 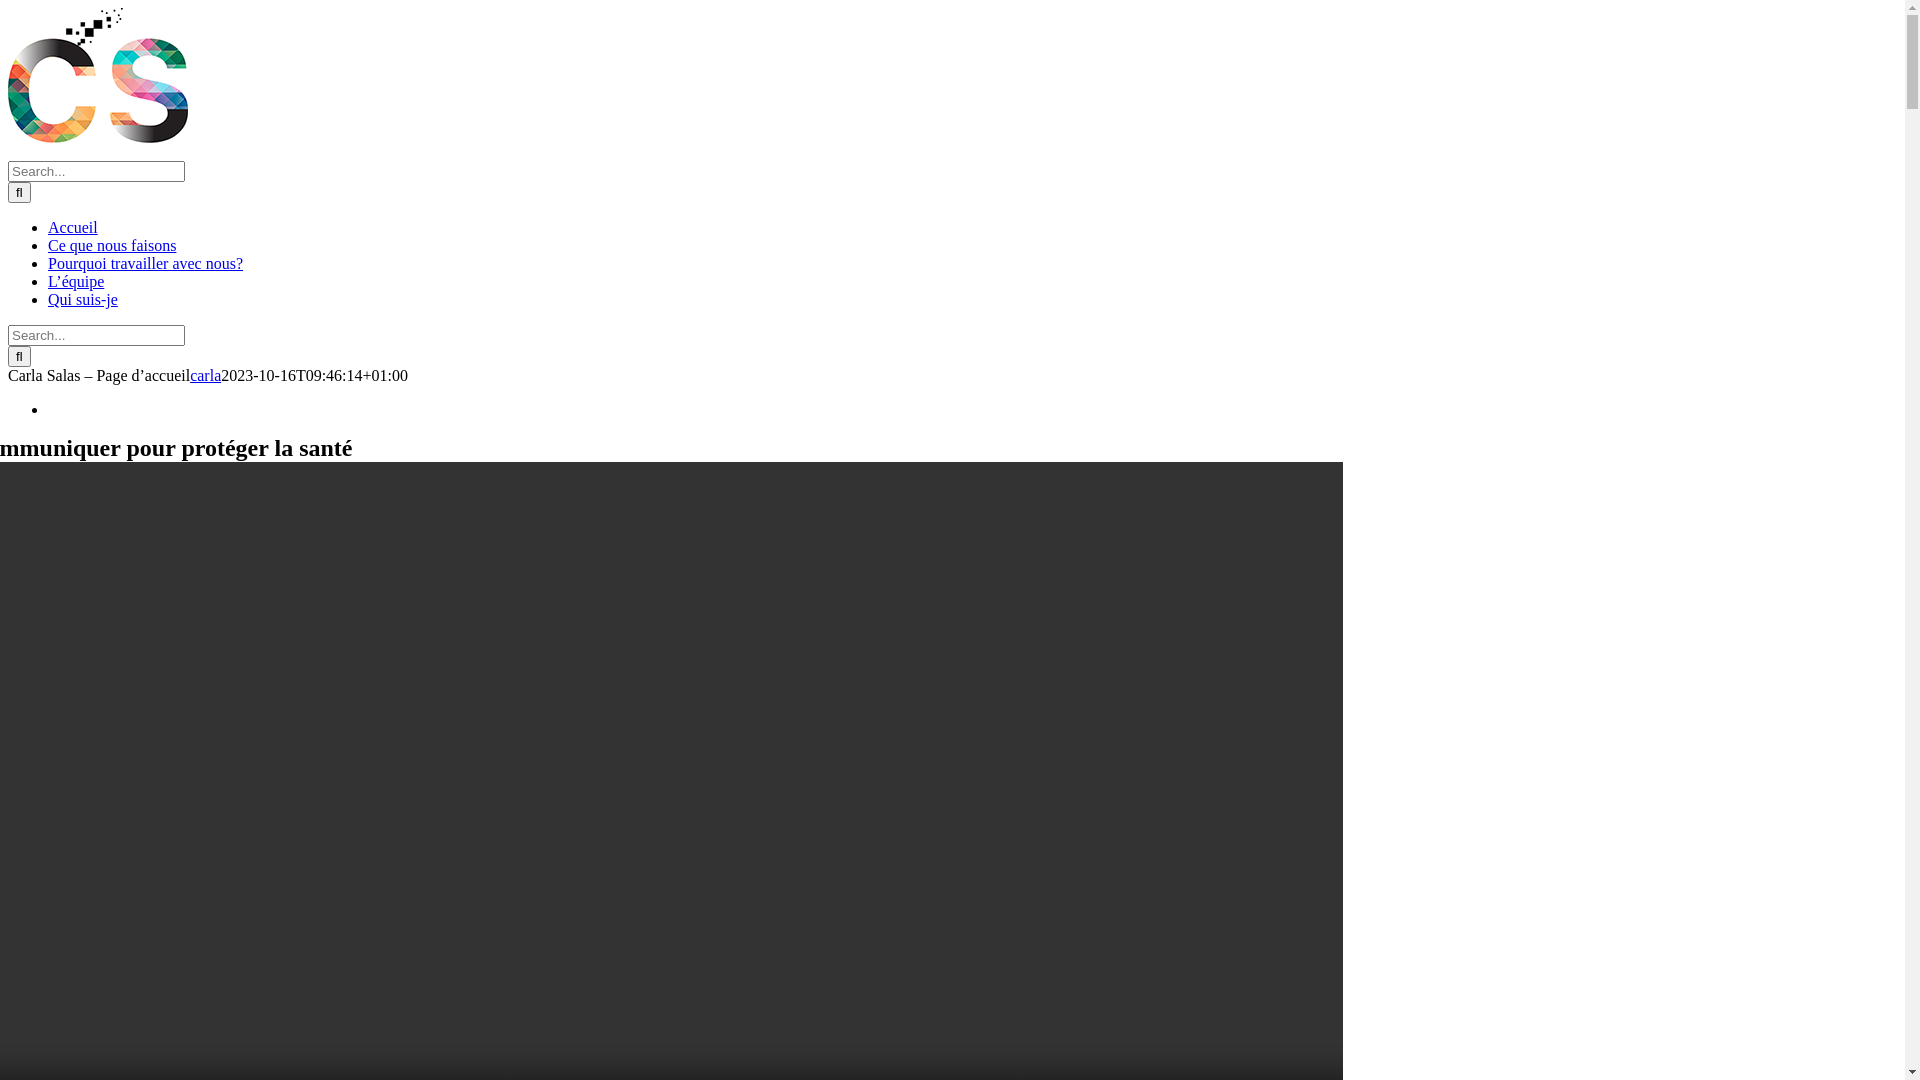 What do you see at coordinates (83, 300) in the screenshot?
I see `Qui suis-je` at bounding box center [83, 300].